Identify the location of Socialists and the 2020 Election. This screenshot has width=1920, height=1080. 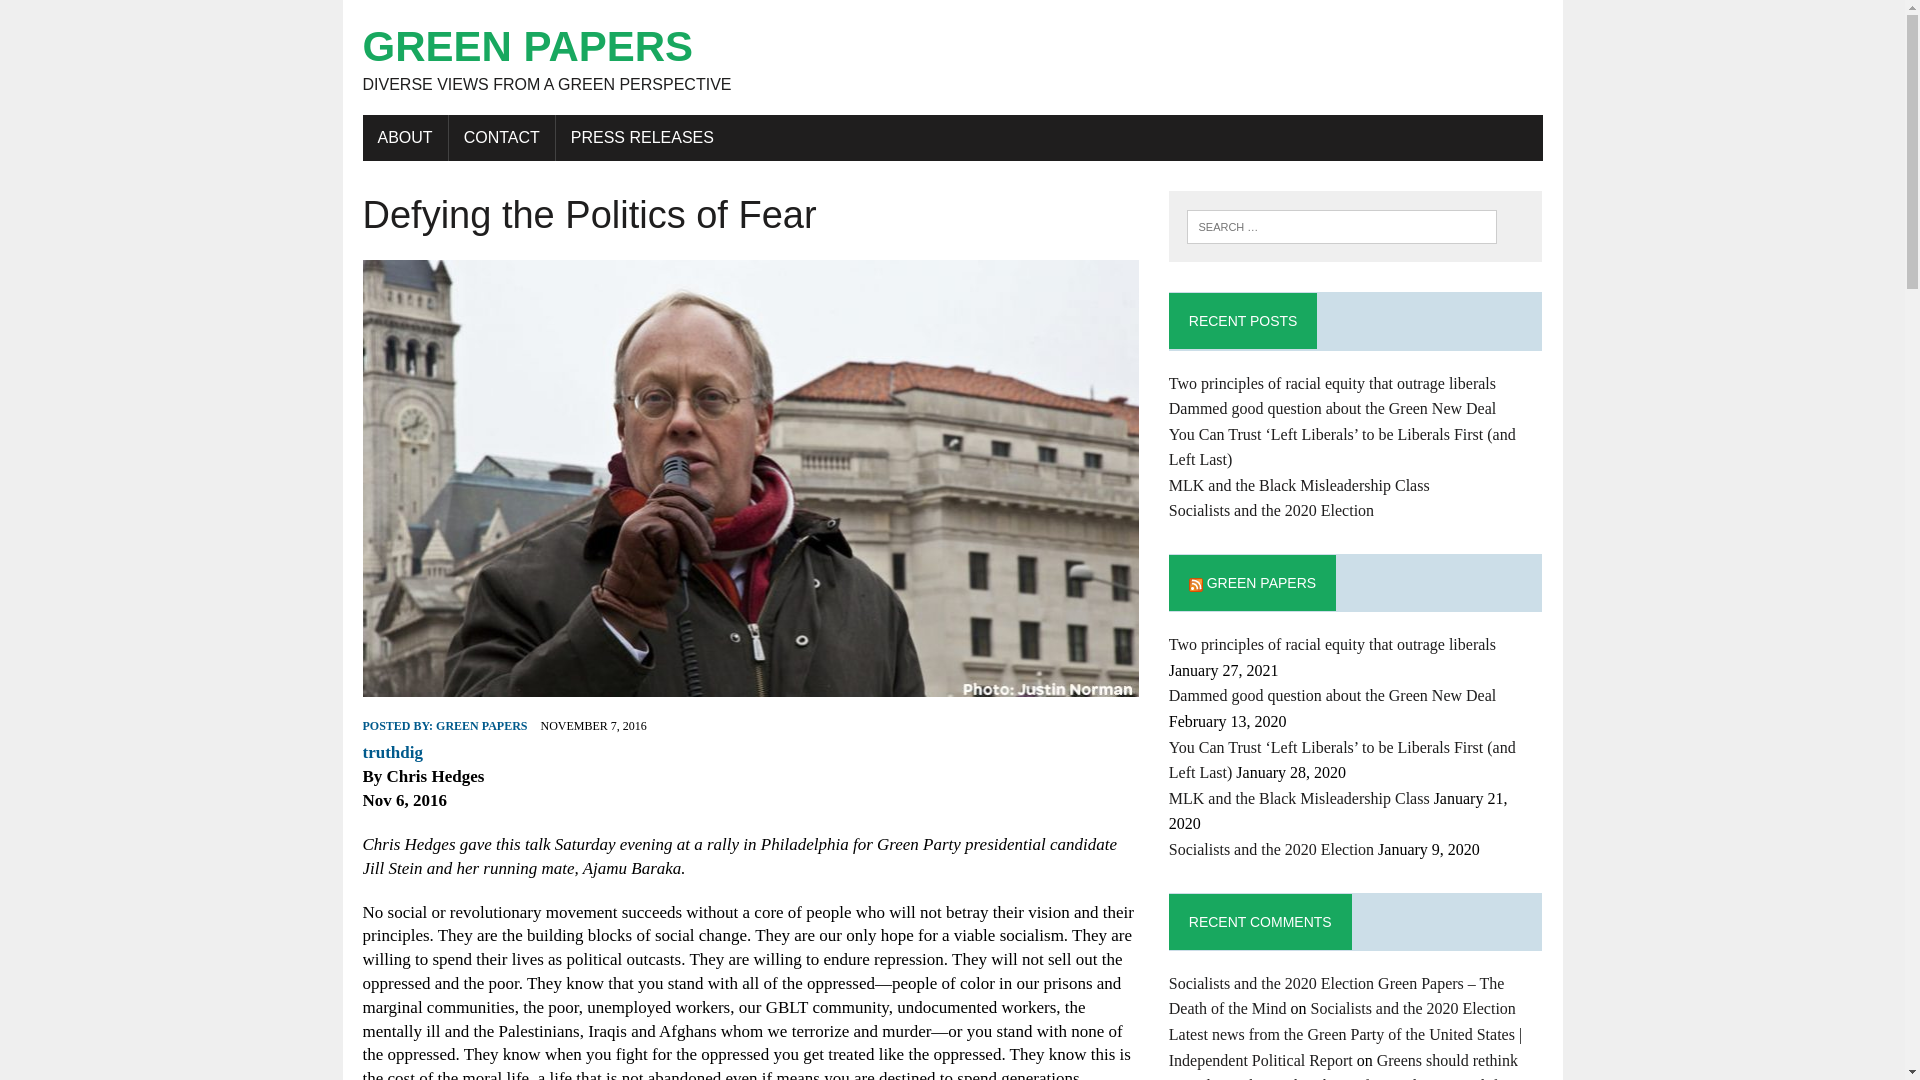
(1272, 849).